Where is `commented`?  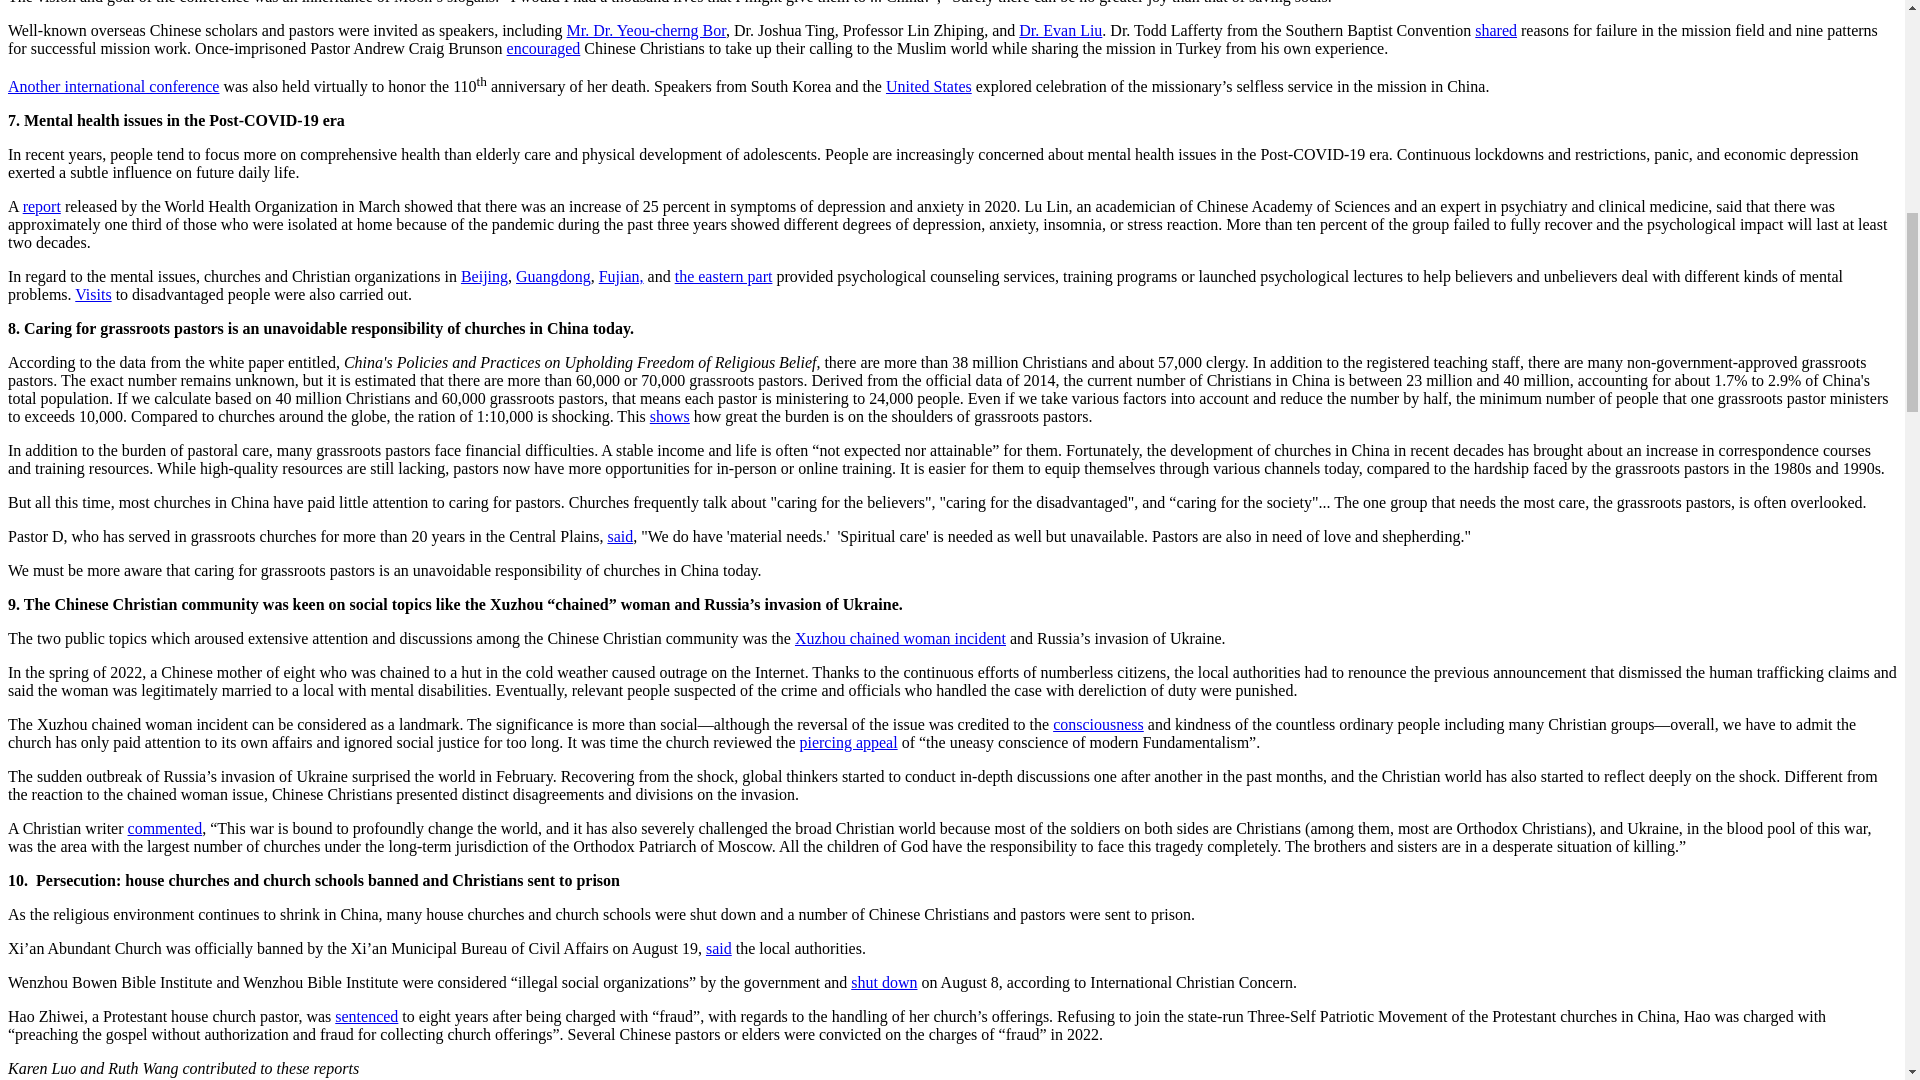
commented is located at coordinates (166, 828).